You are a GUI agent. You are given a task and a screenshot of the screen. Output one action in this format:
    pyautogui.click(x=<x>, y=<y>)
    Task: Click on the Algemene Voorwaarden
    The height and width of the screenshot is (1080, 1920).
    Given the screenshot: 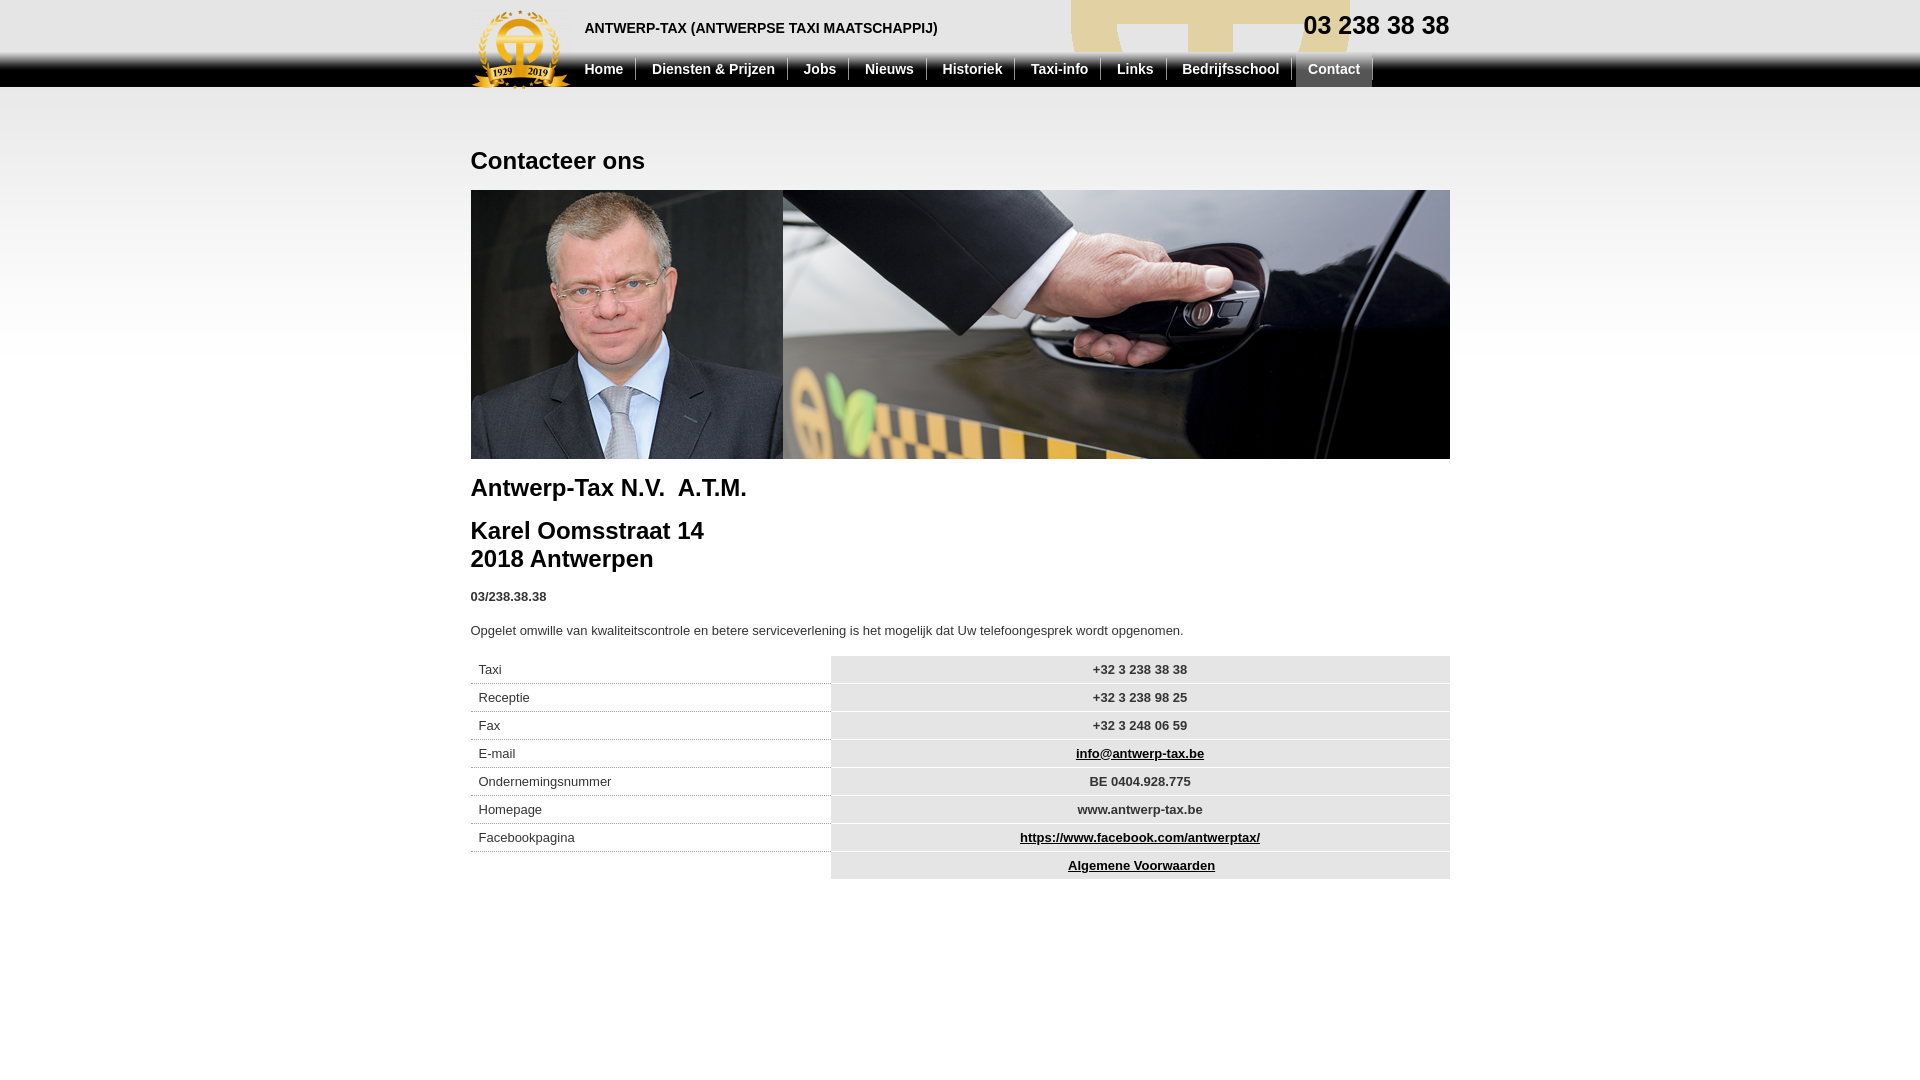 What is the action you would take?
    pyautogui.click(x=1142, y=866)
    